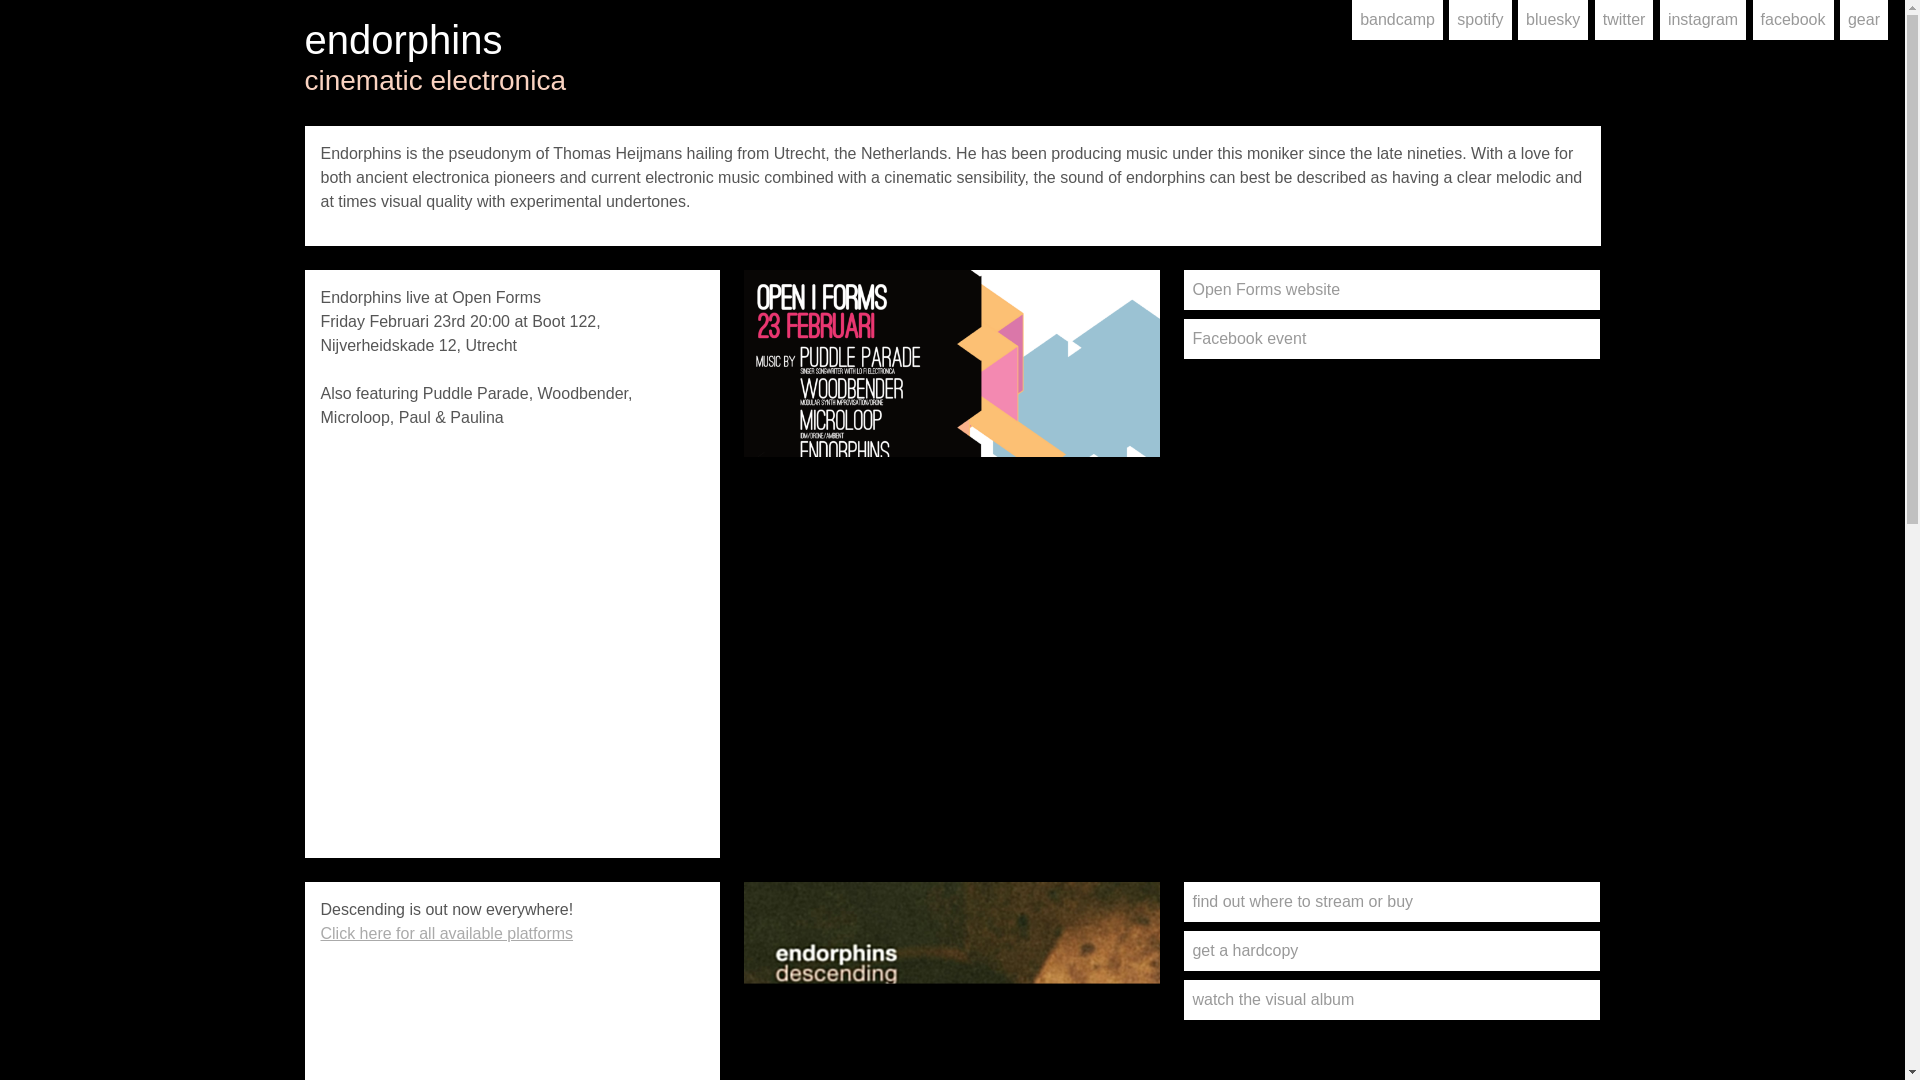  I want to click on instagram, so click(1702, 20).